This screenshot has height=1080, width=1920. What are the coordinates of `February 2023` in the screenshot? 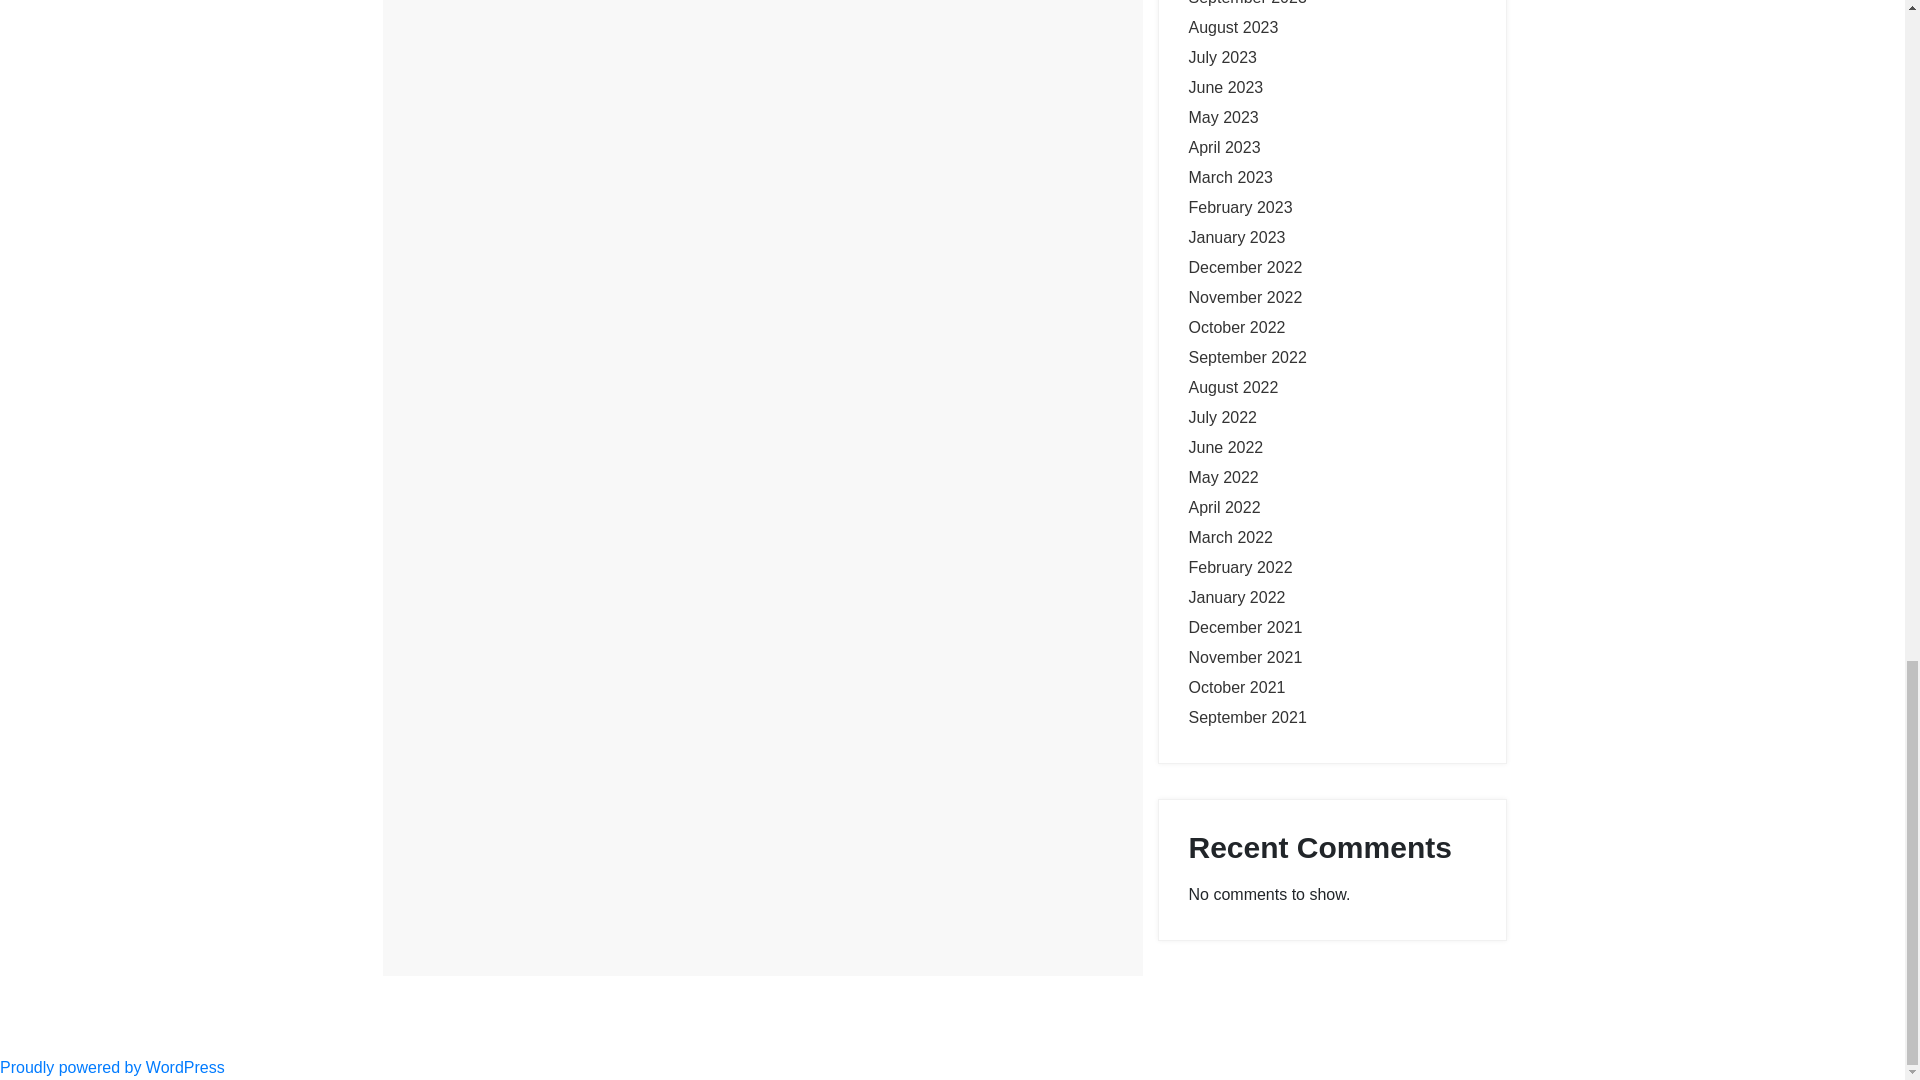 It's located at (1240, 207).